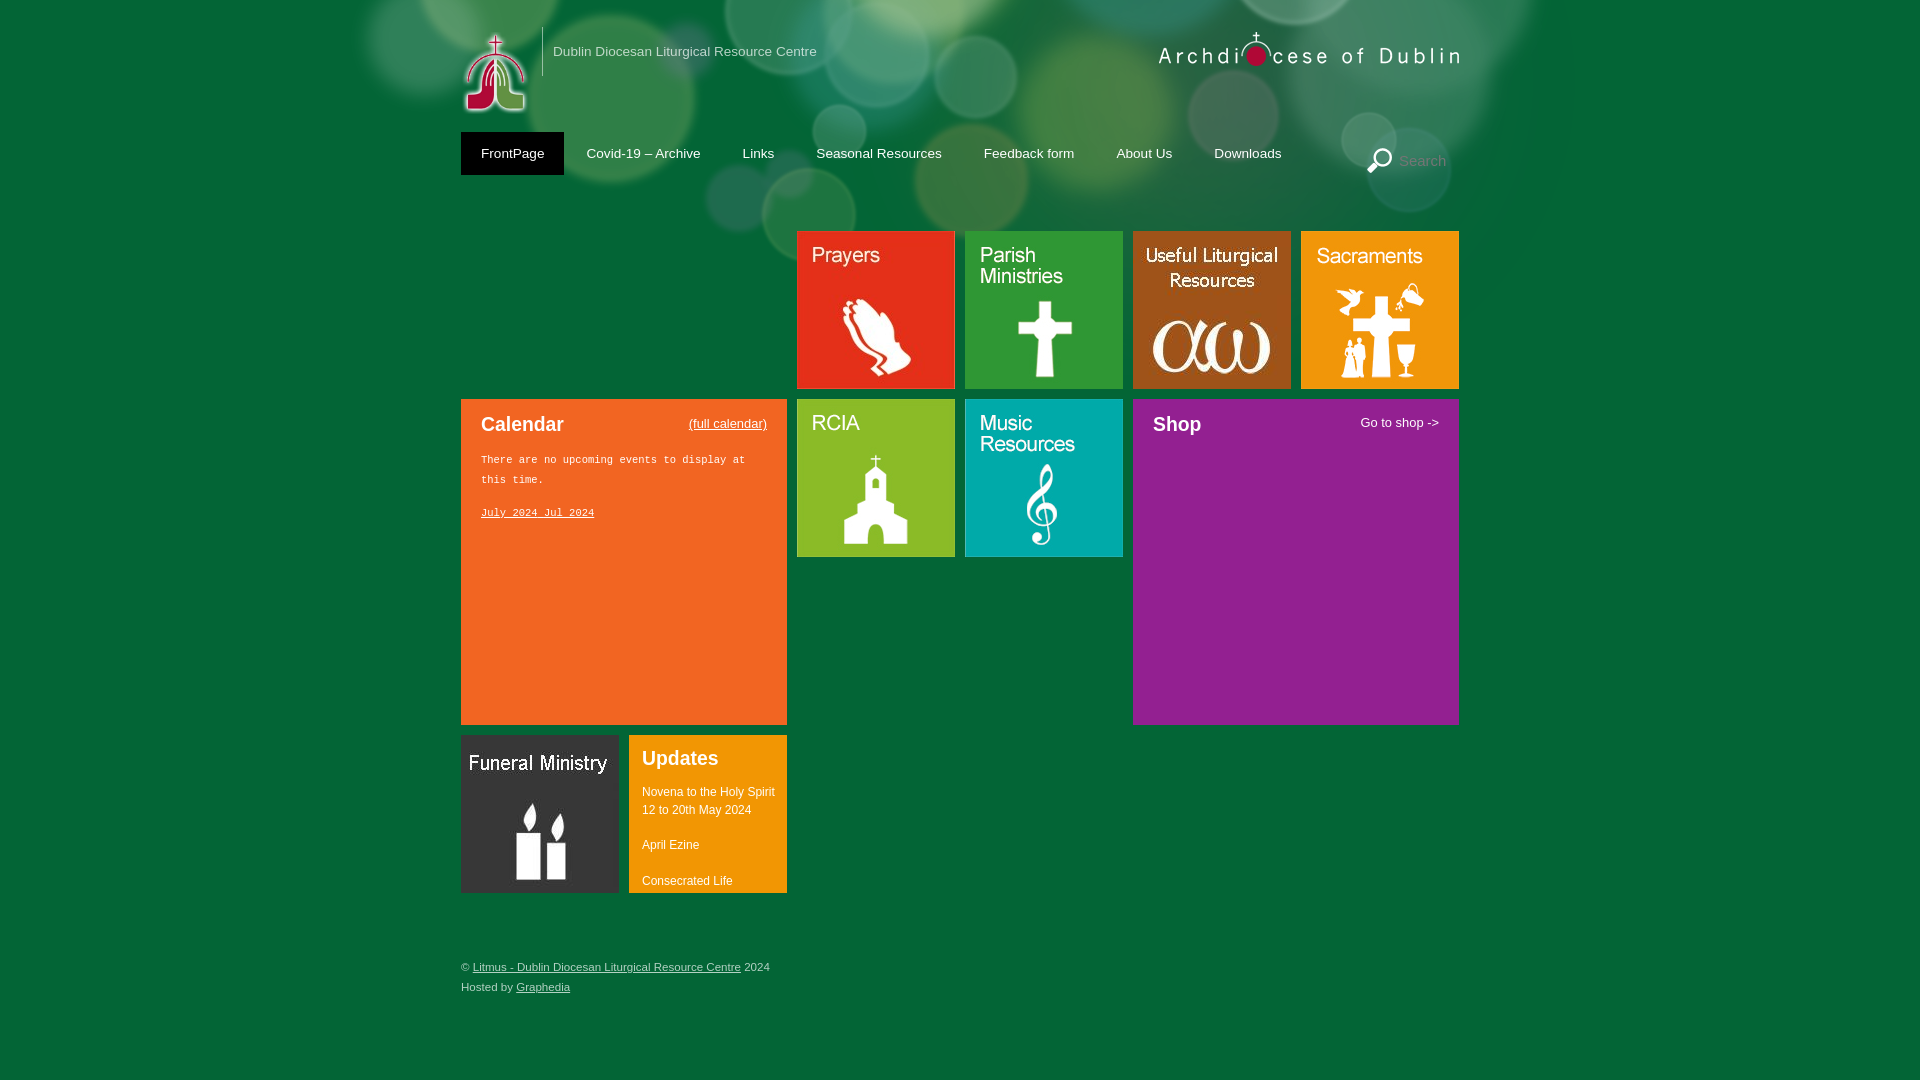  I want to click on RCIA, so click(875, 546).